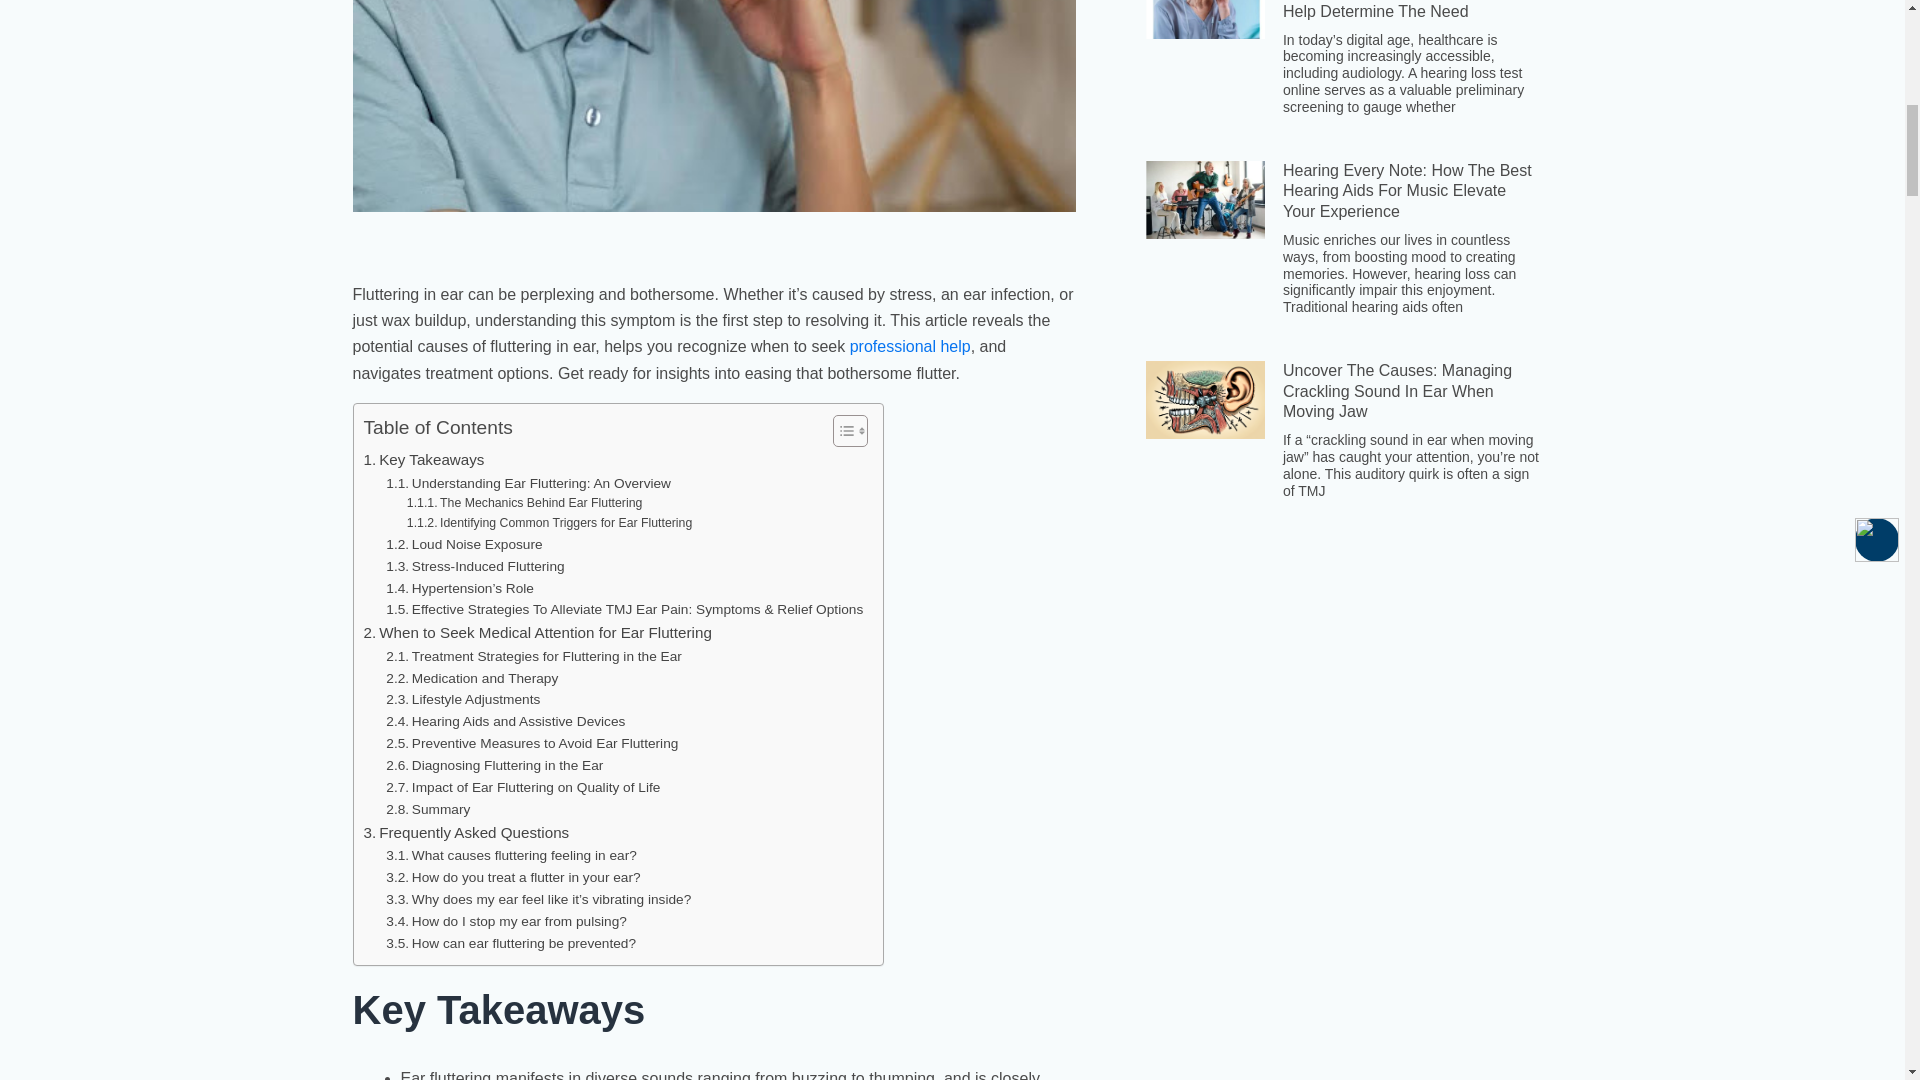  I want to click on Key Takeaways, so click(424, 460).